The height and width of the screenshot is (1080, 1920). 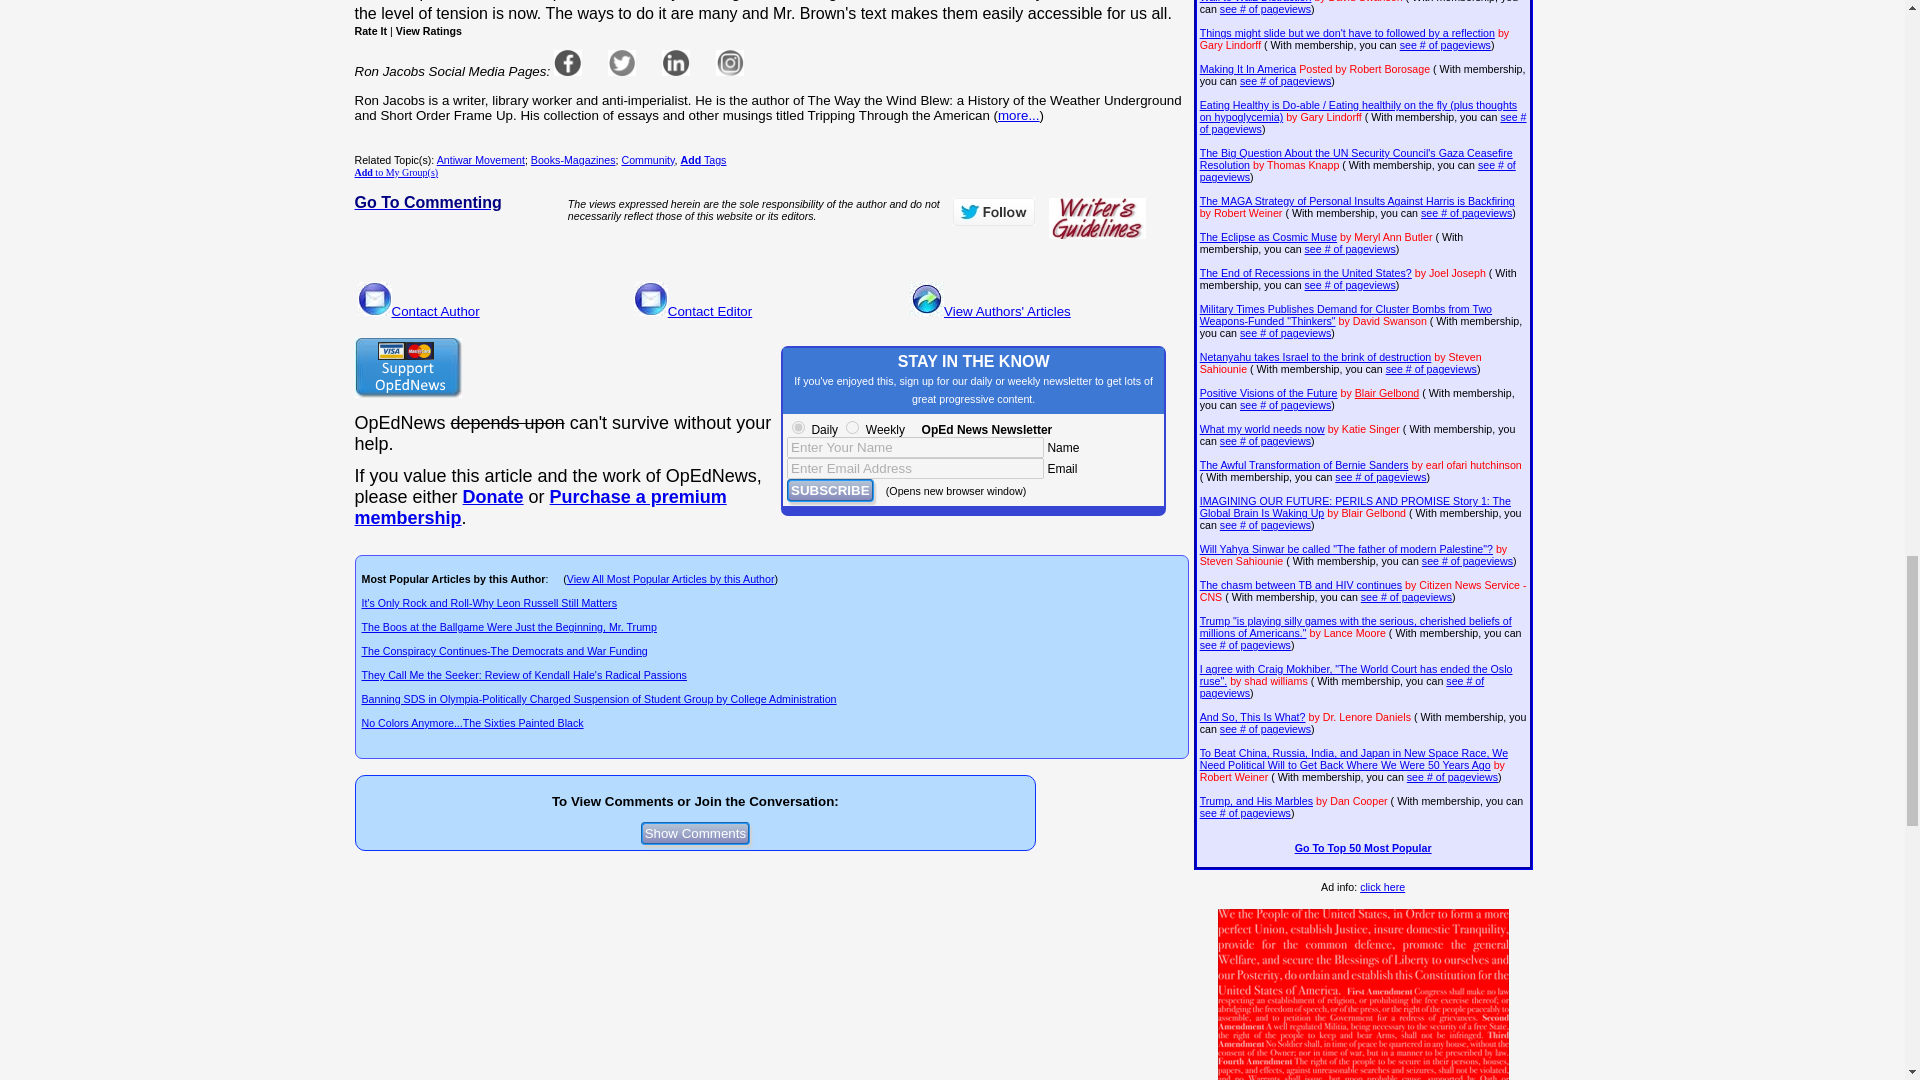 What do you see at coordinates (830, 490) in the screenshot?
I see `SUBSCRIBE` at bounding box center [830, 490].